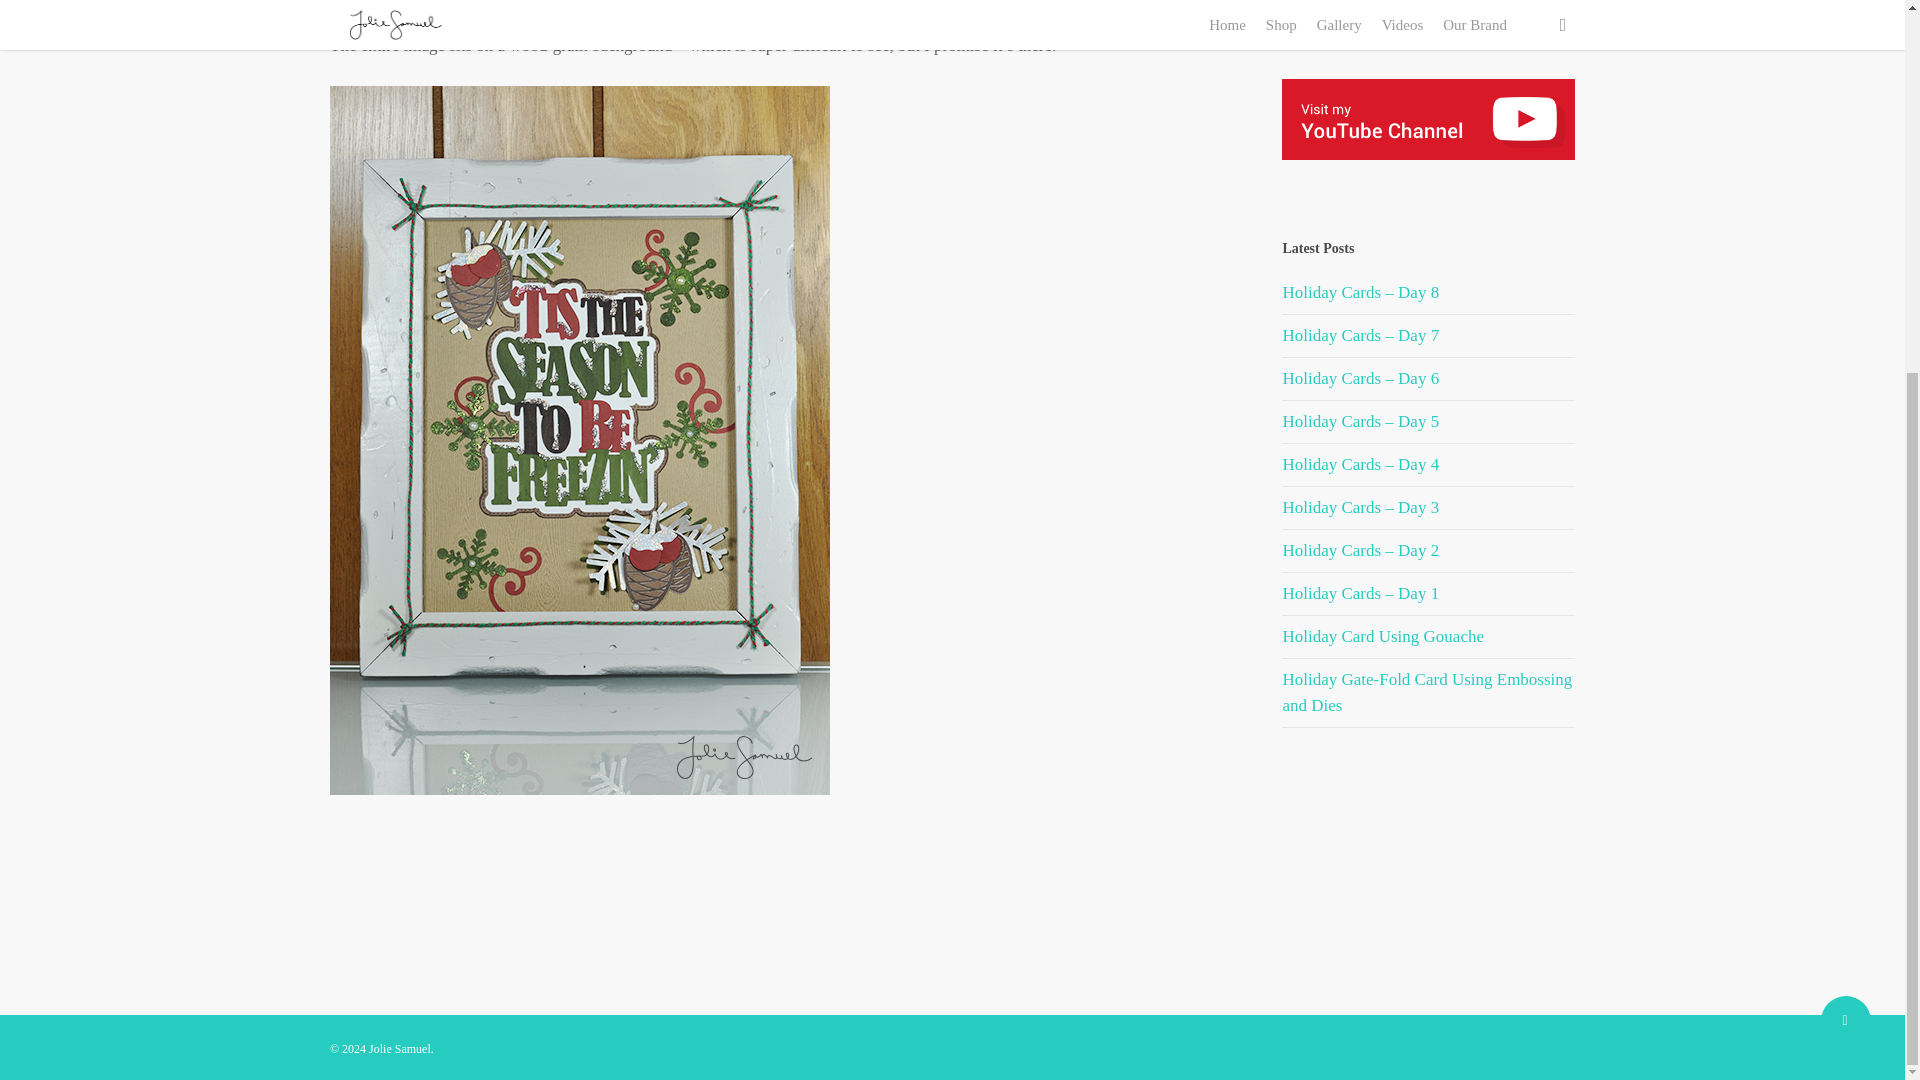 The image size is (1920, 1080). What do you see at coordinates (1383, 636) in the screenshot?
I see `Holiday Card Using Gouache` at bounding box center [1383, 636].